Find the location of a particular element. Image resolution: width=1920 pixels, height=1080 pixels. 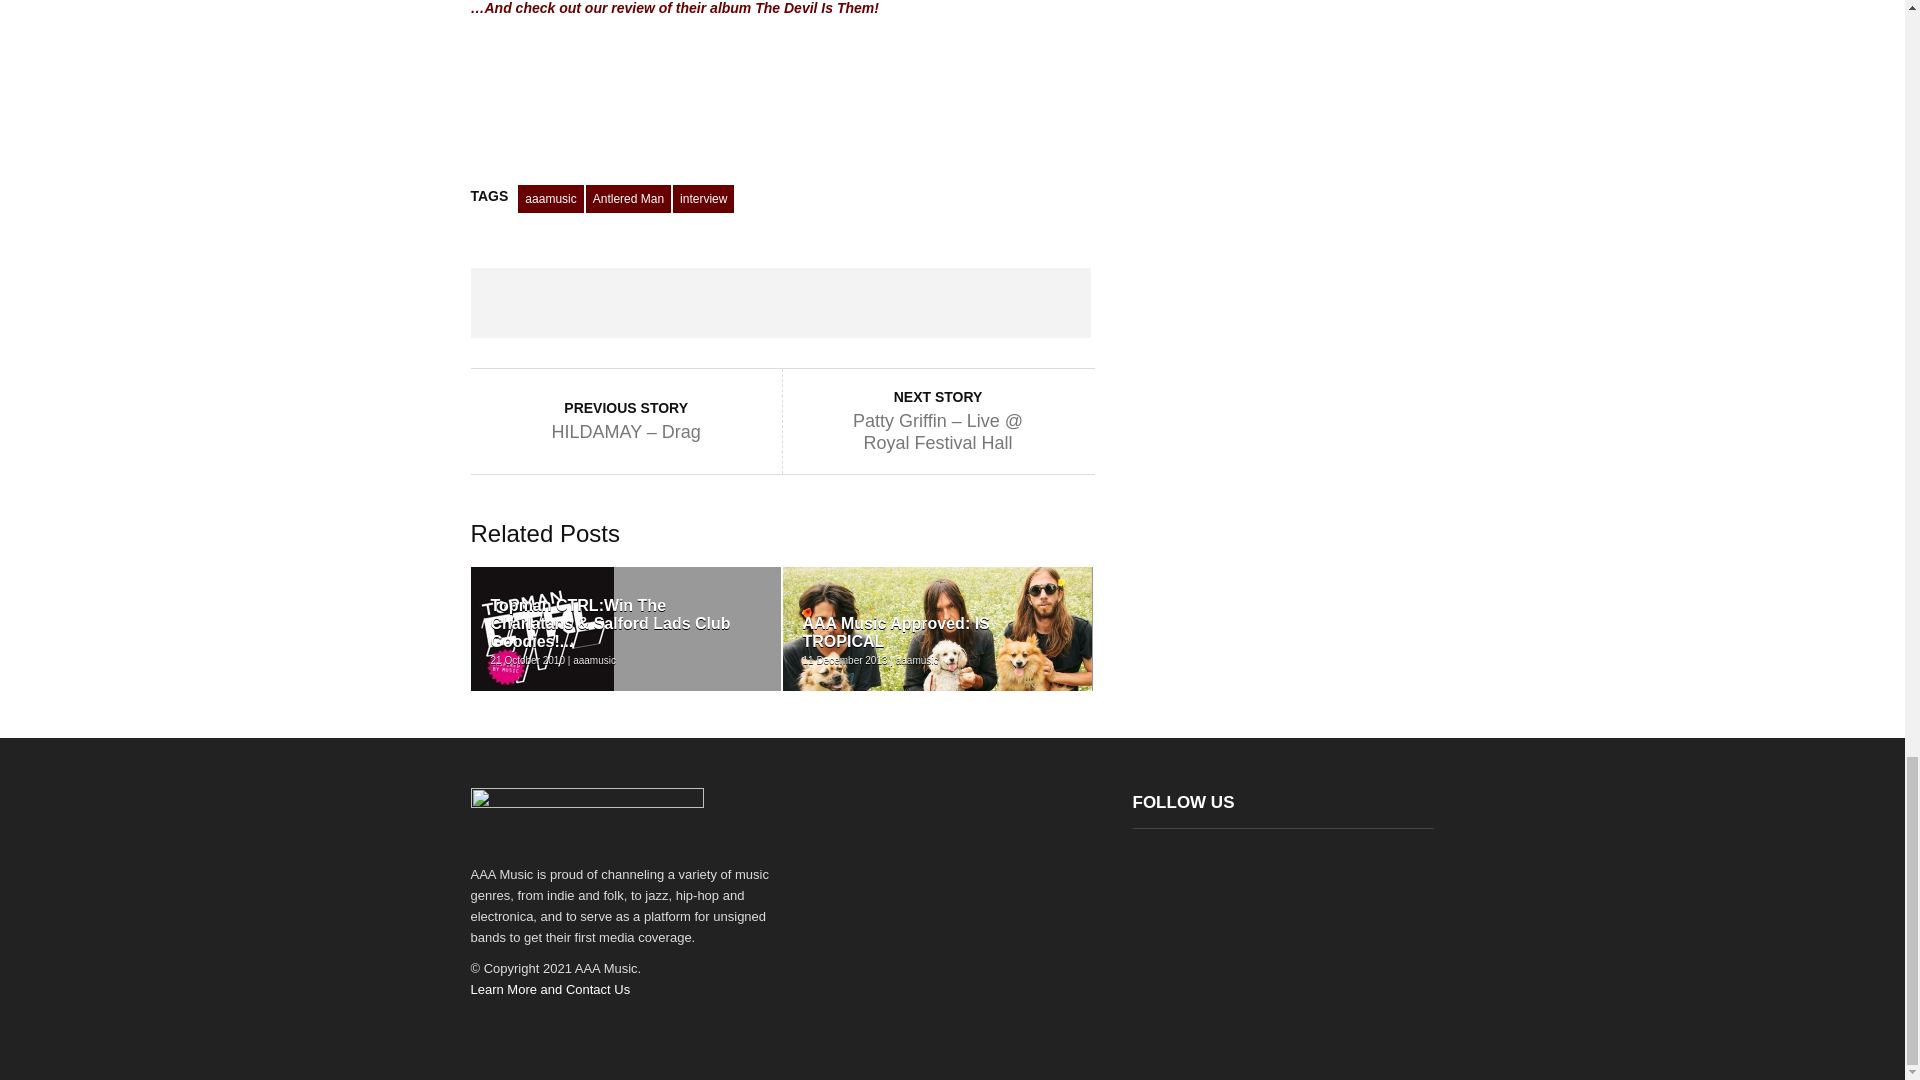

Share on Facebook is located at coordinates (532, 302).